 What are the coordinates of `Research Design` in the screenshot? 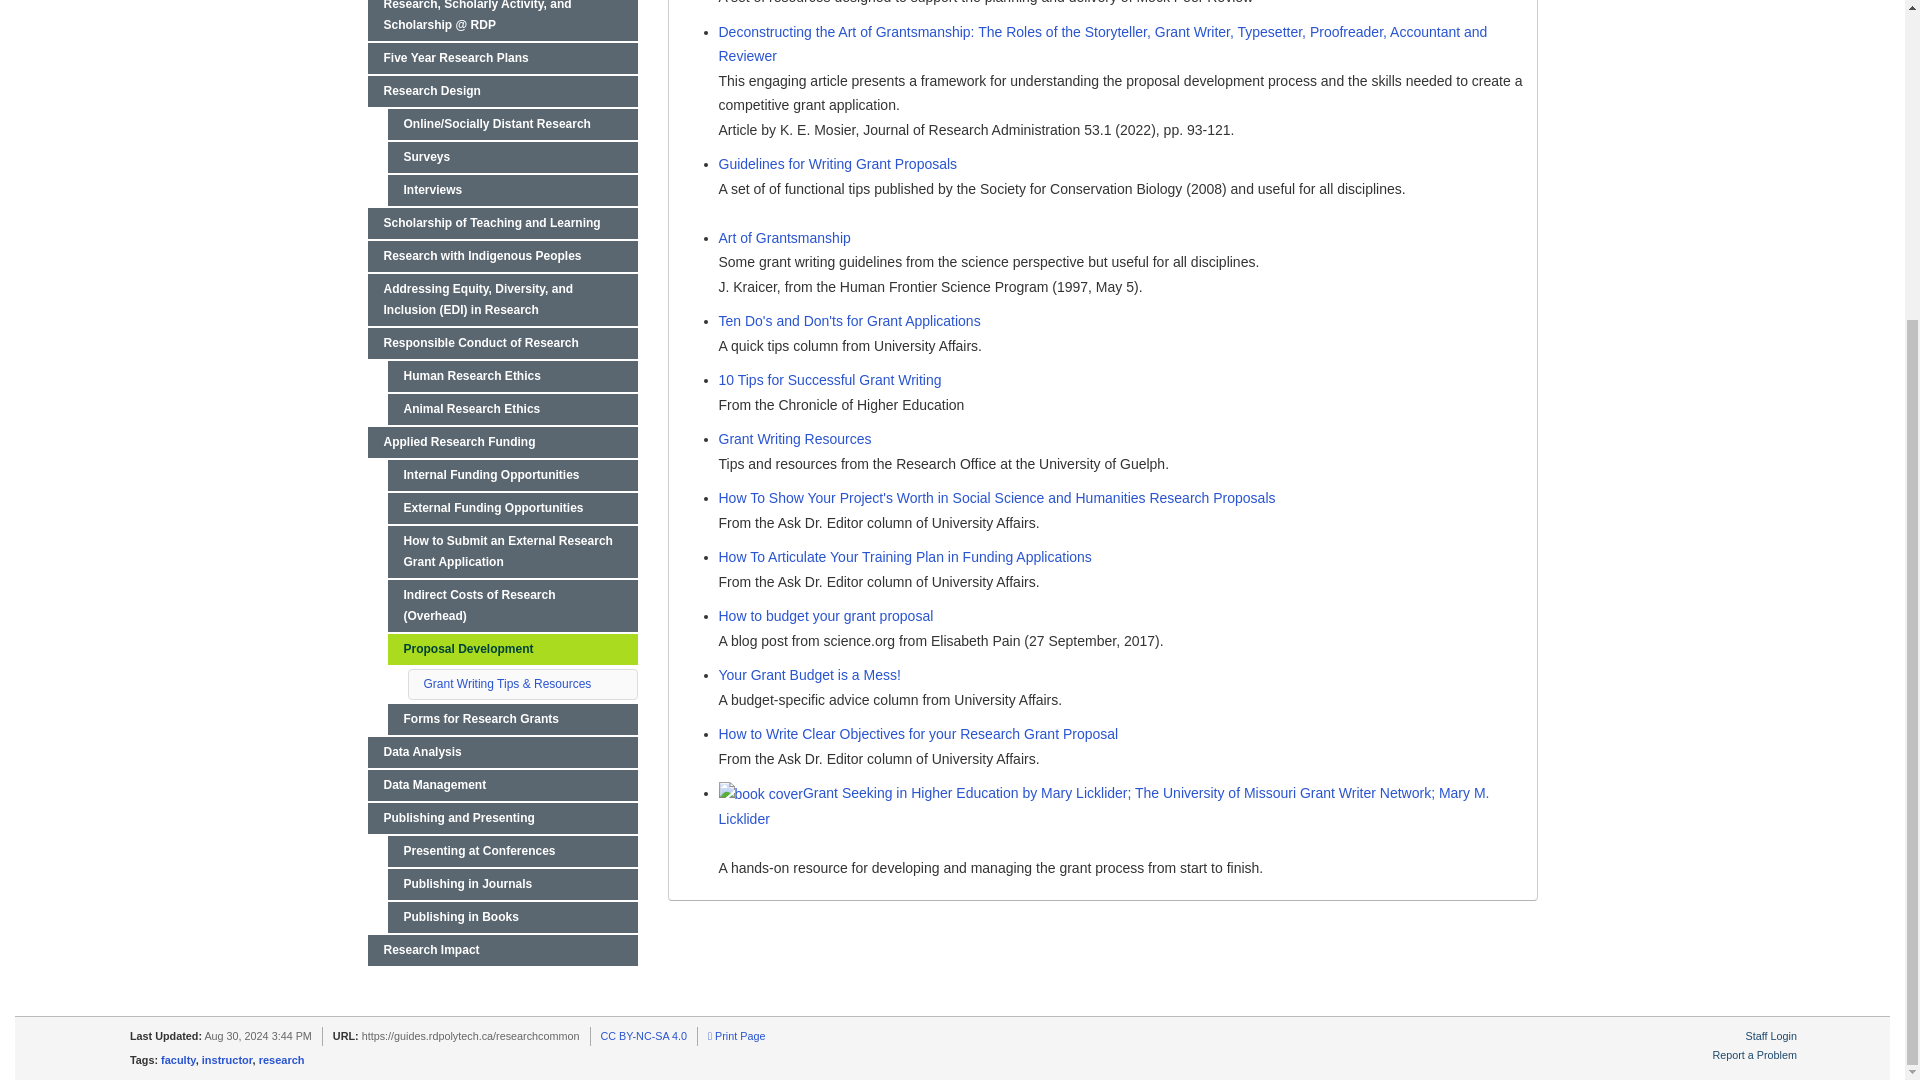 It's located at (502, 90).